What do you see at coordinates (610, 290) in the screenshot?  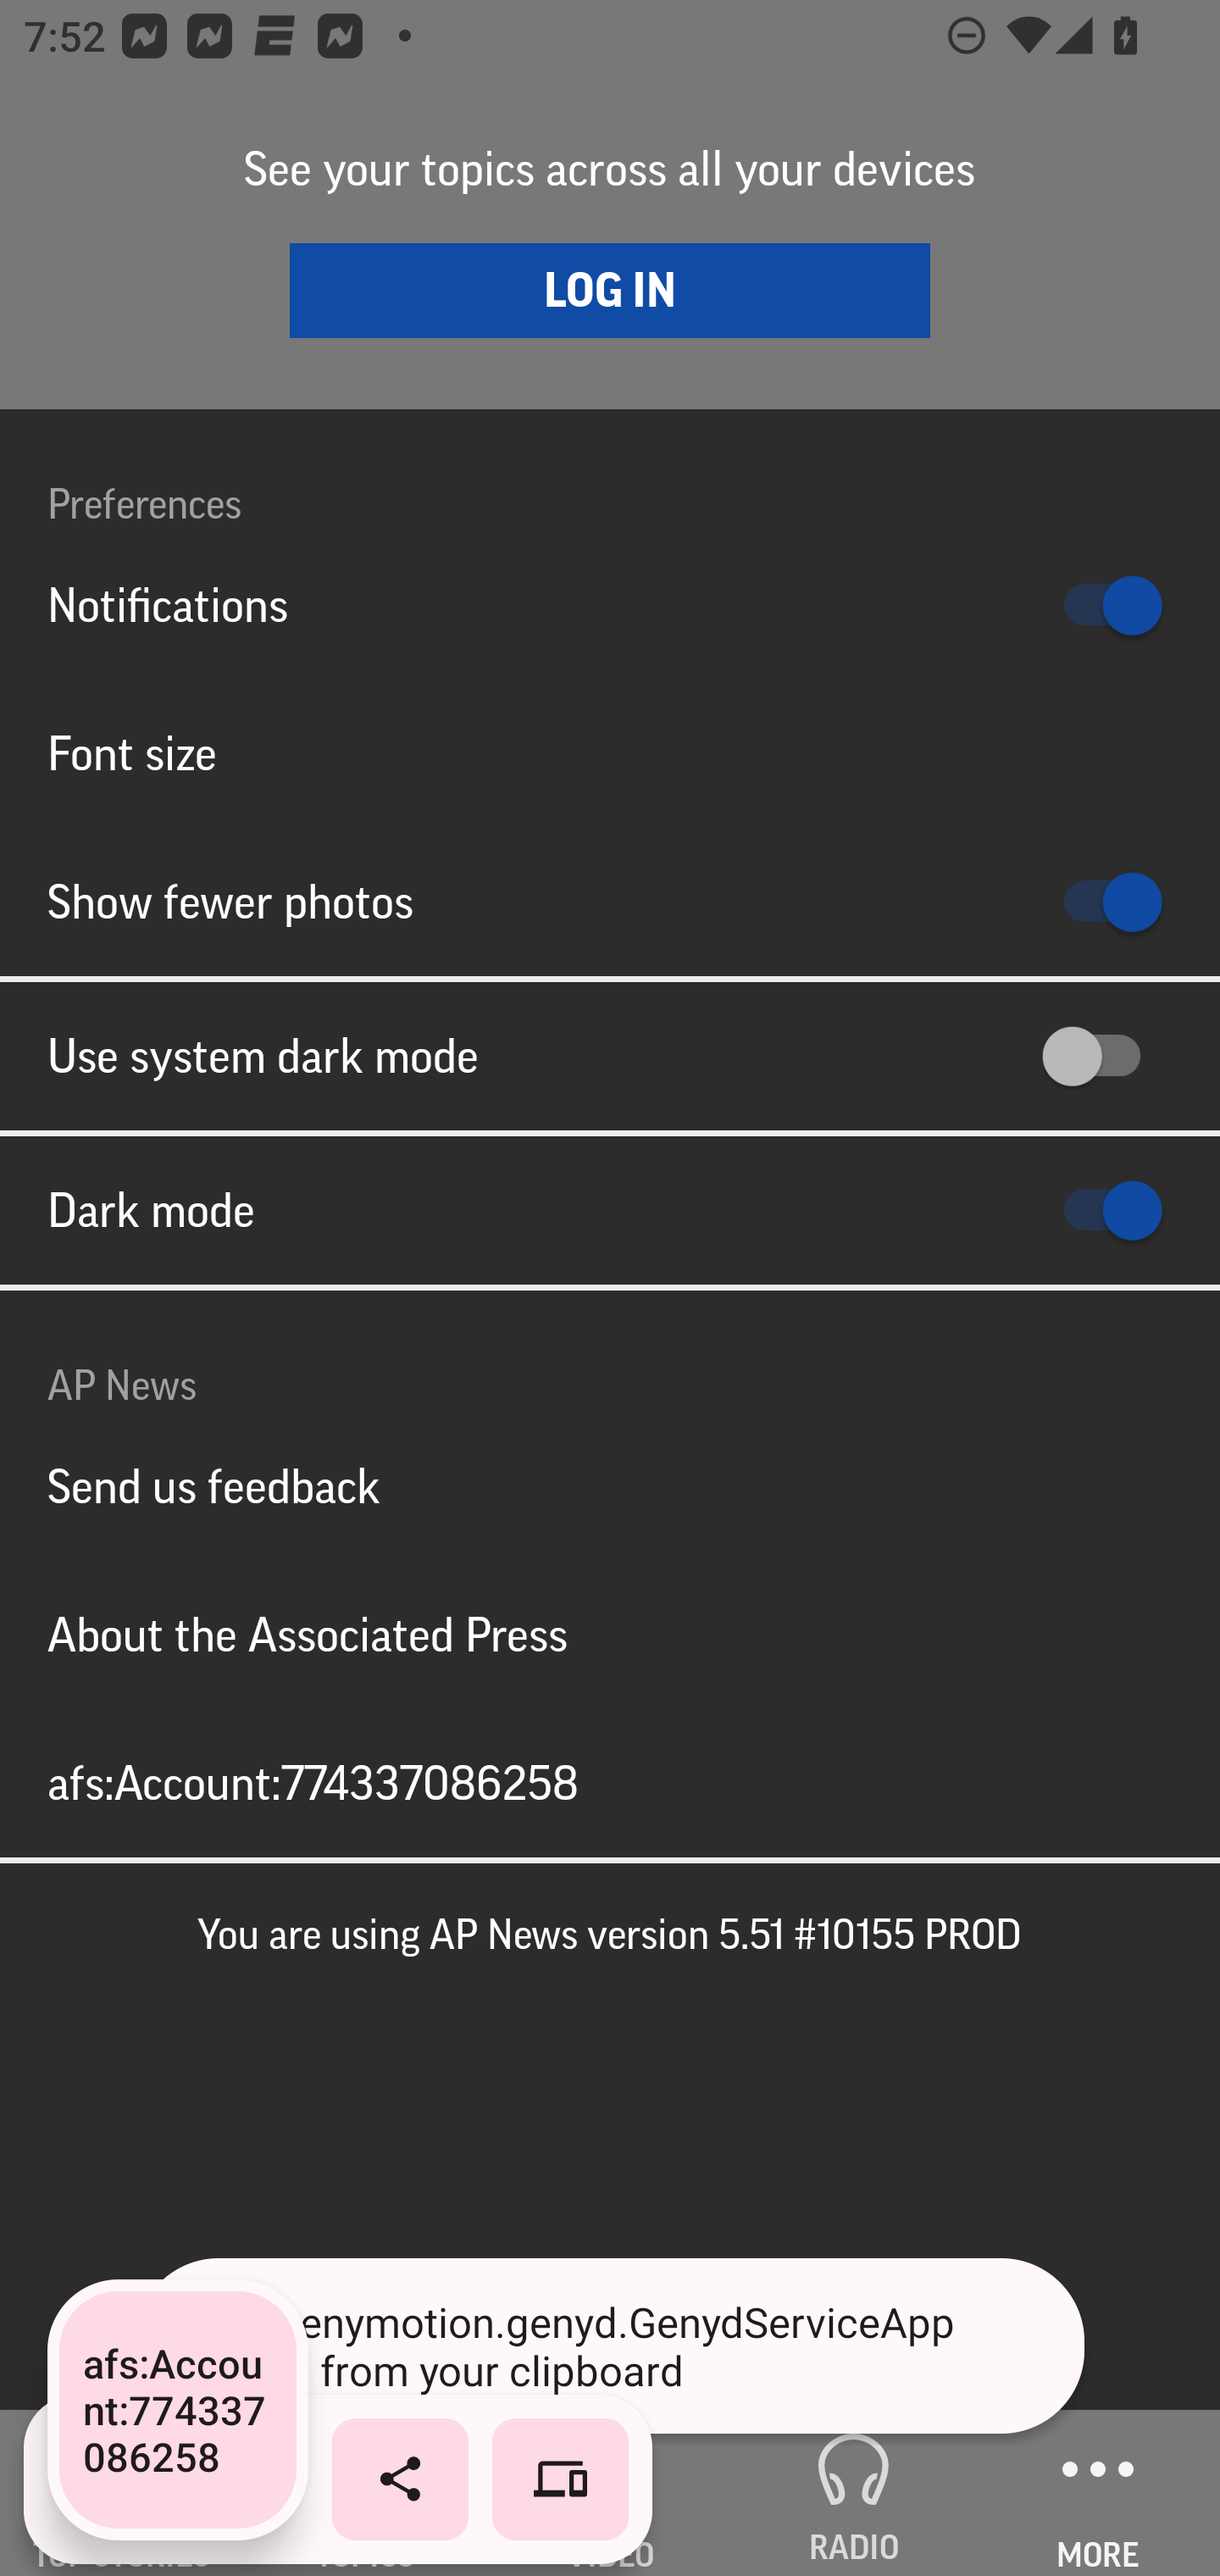 I see `LOG IN` at bounding box center [610, 290].